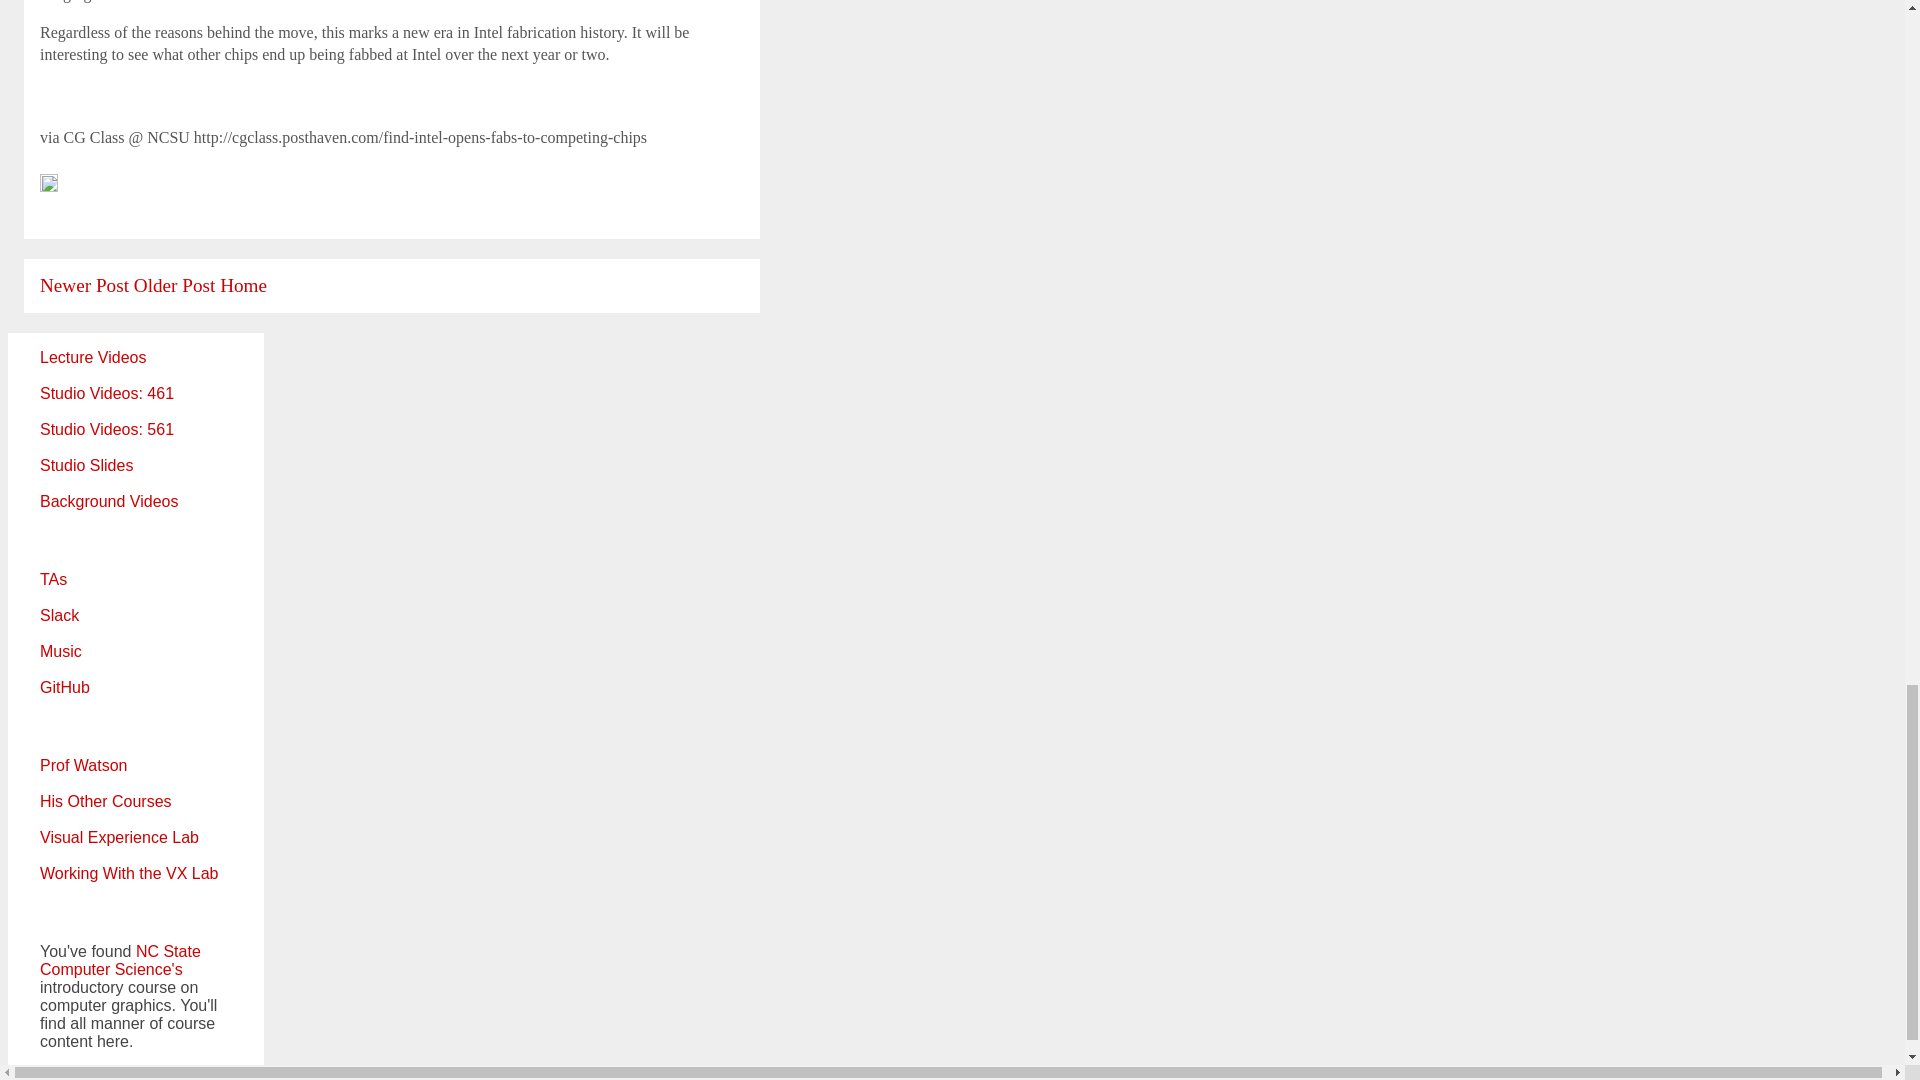 The width and height of the screenshot is (1920, 1080). Describe the element at coordinates (129, 874) in the screenshot. I see `Working With the VX Lab` at that location.